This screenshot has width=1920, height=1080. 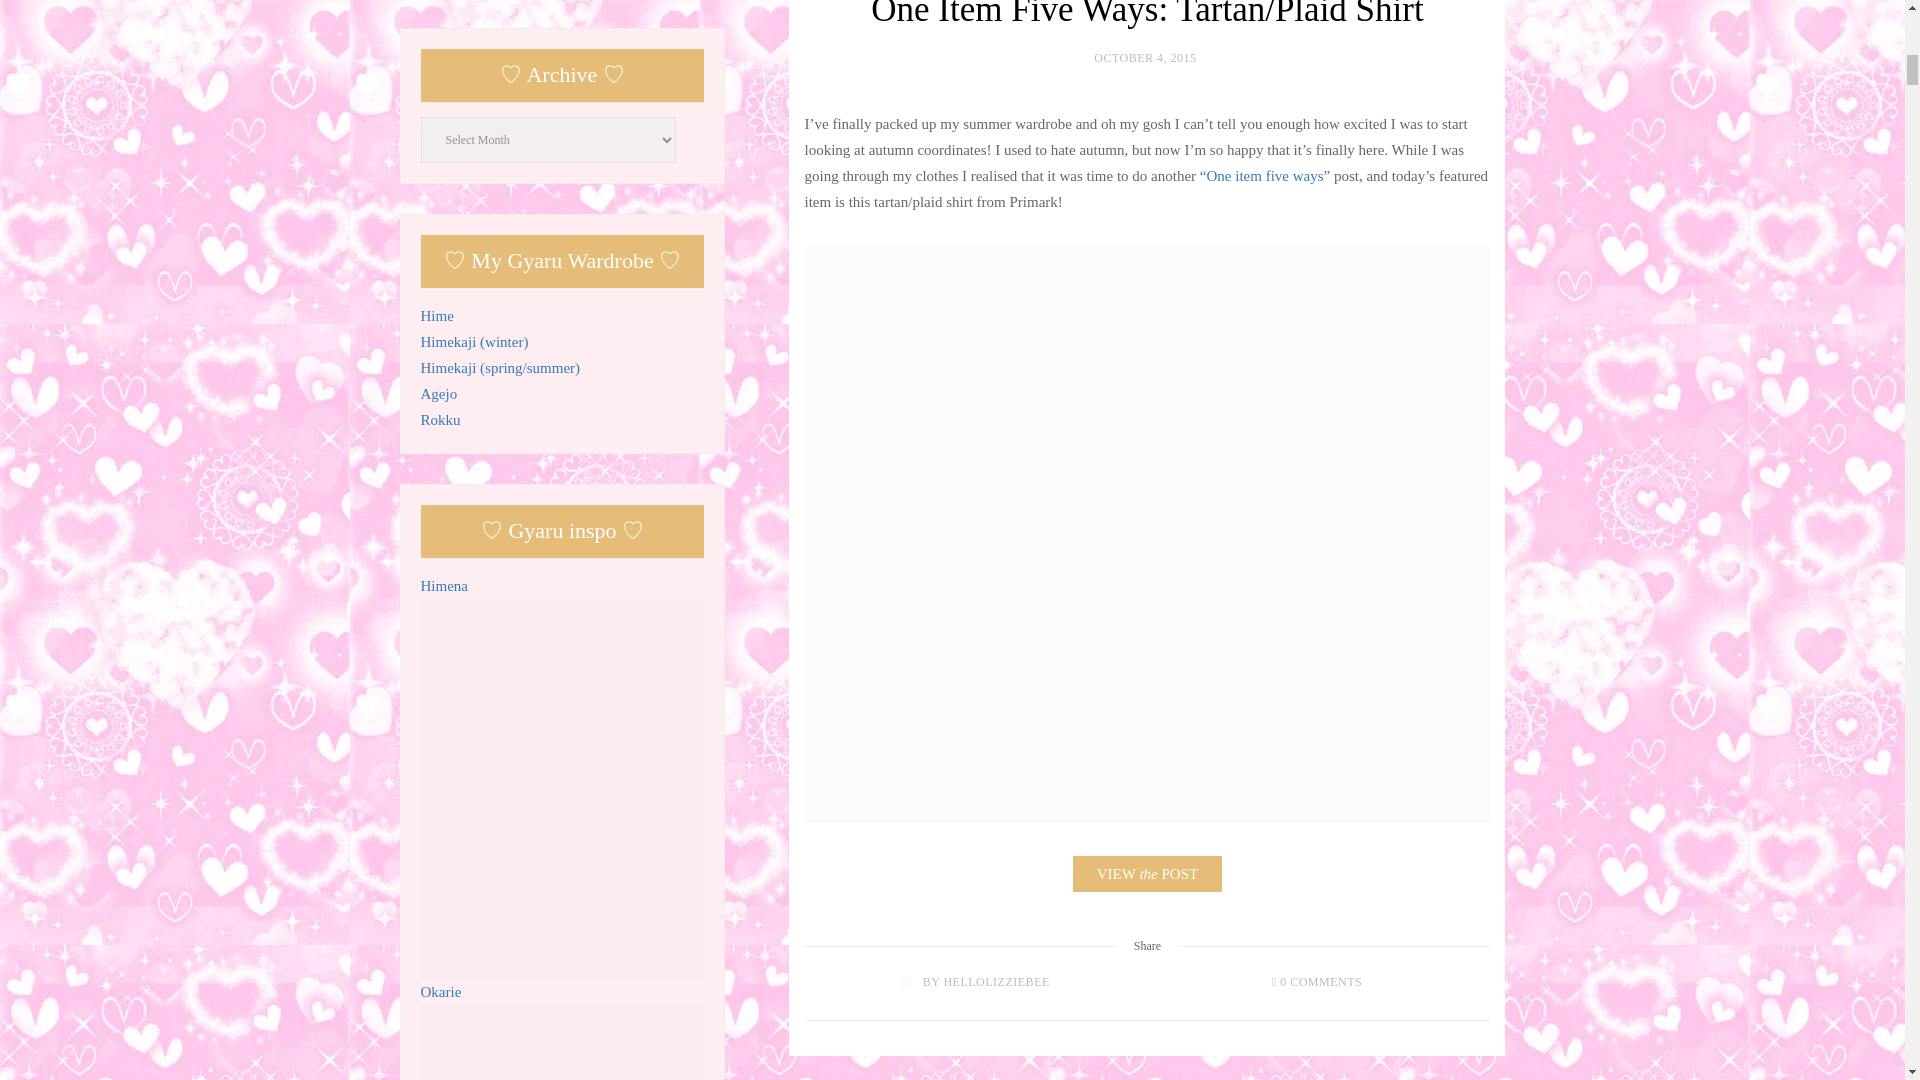 What do you see at coordinates (995, 982) in the screenshot?
I see `Posts by hellolizziebee` at bounding box center [995, 982].